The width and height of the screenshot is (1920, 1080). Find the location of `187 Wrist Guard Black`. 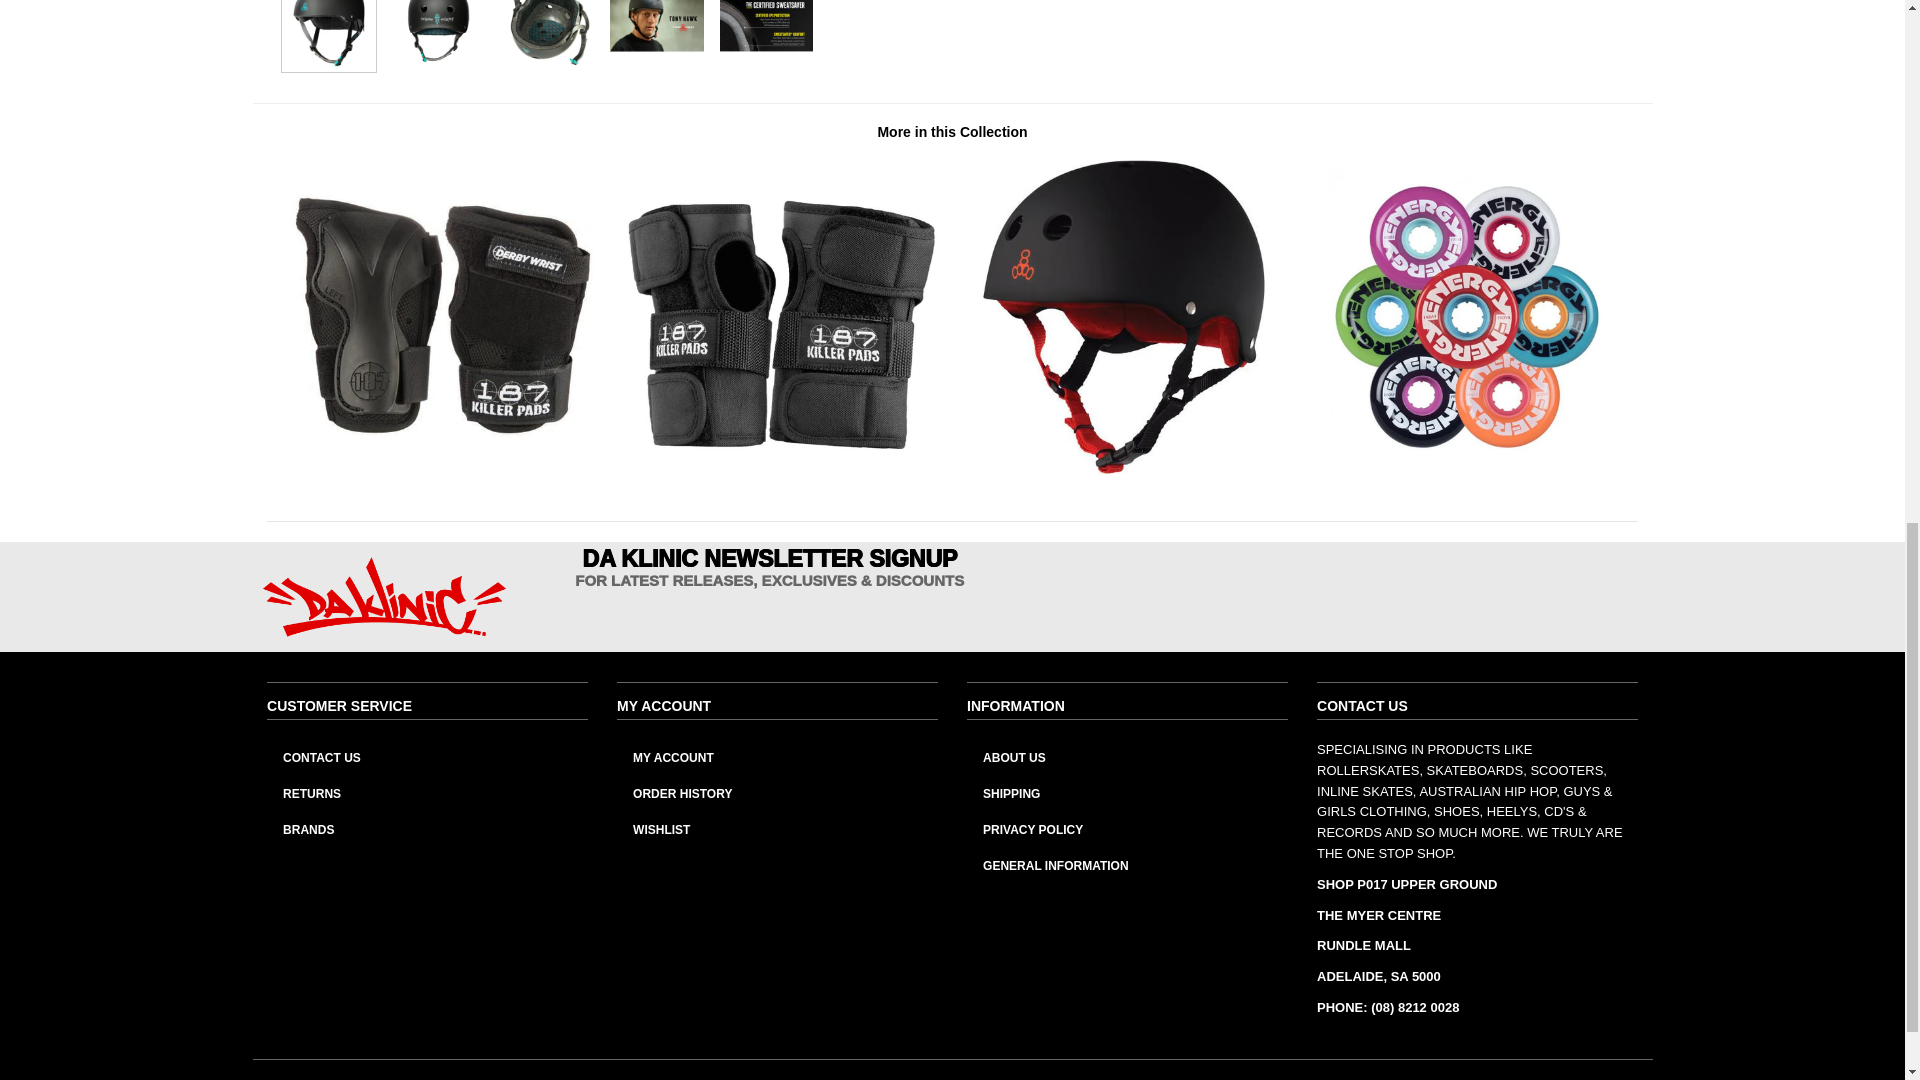

187 Wrist Guard Black is located at coordinates (781, 470).